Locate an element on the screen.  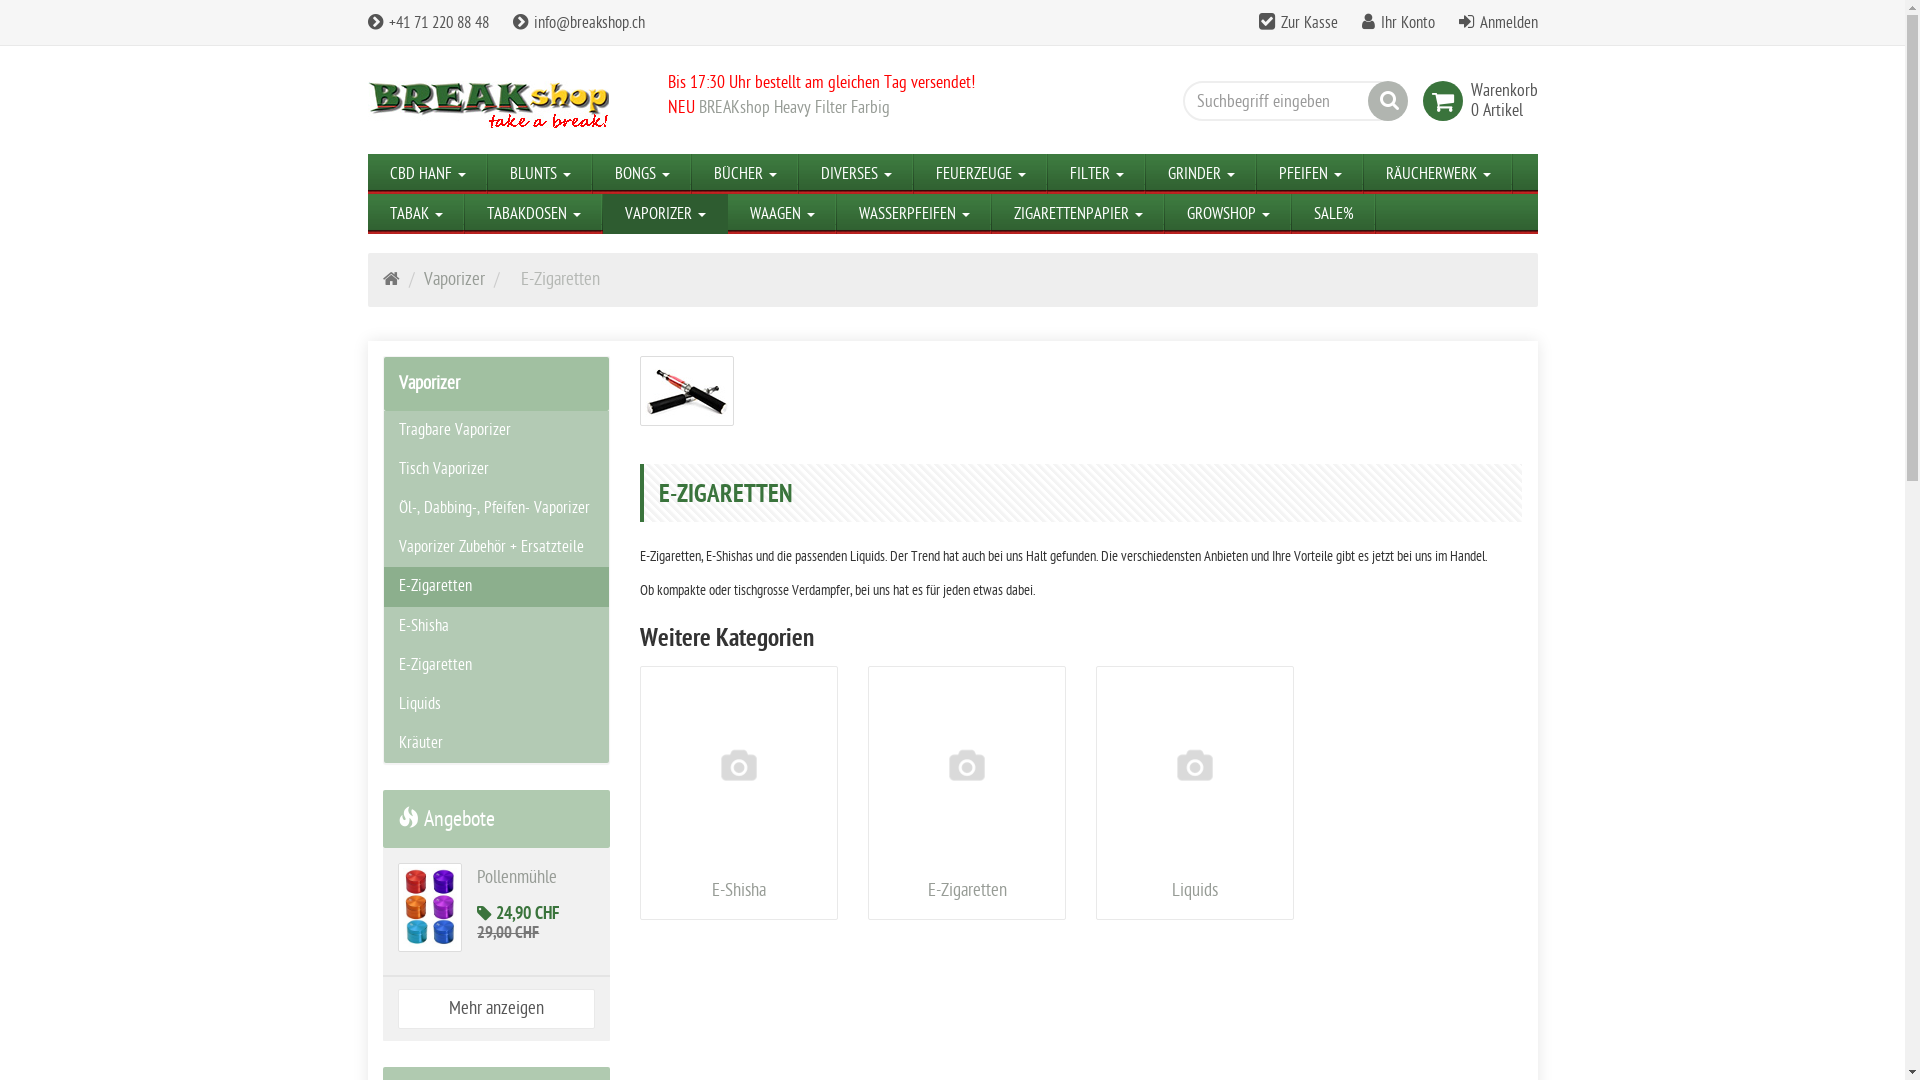
E-Zigaretten is located at coordinates (687, 391).